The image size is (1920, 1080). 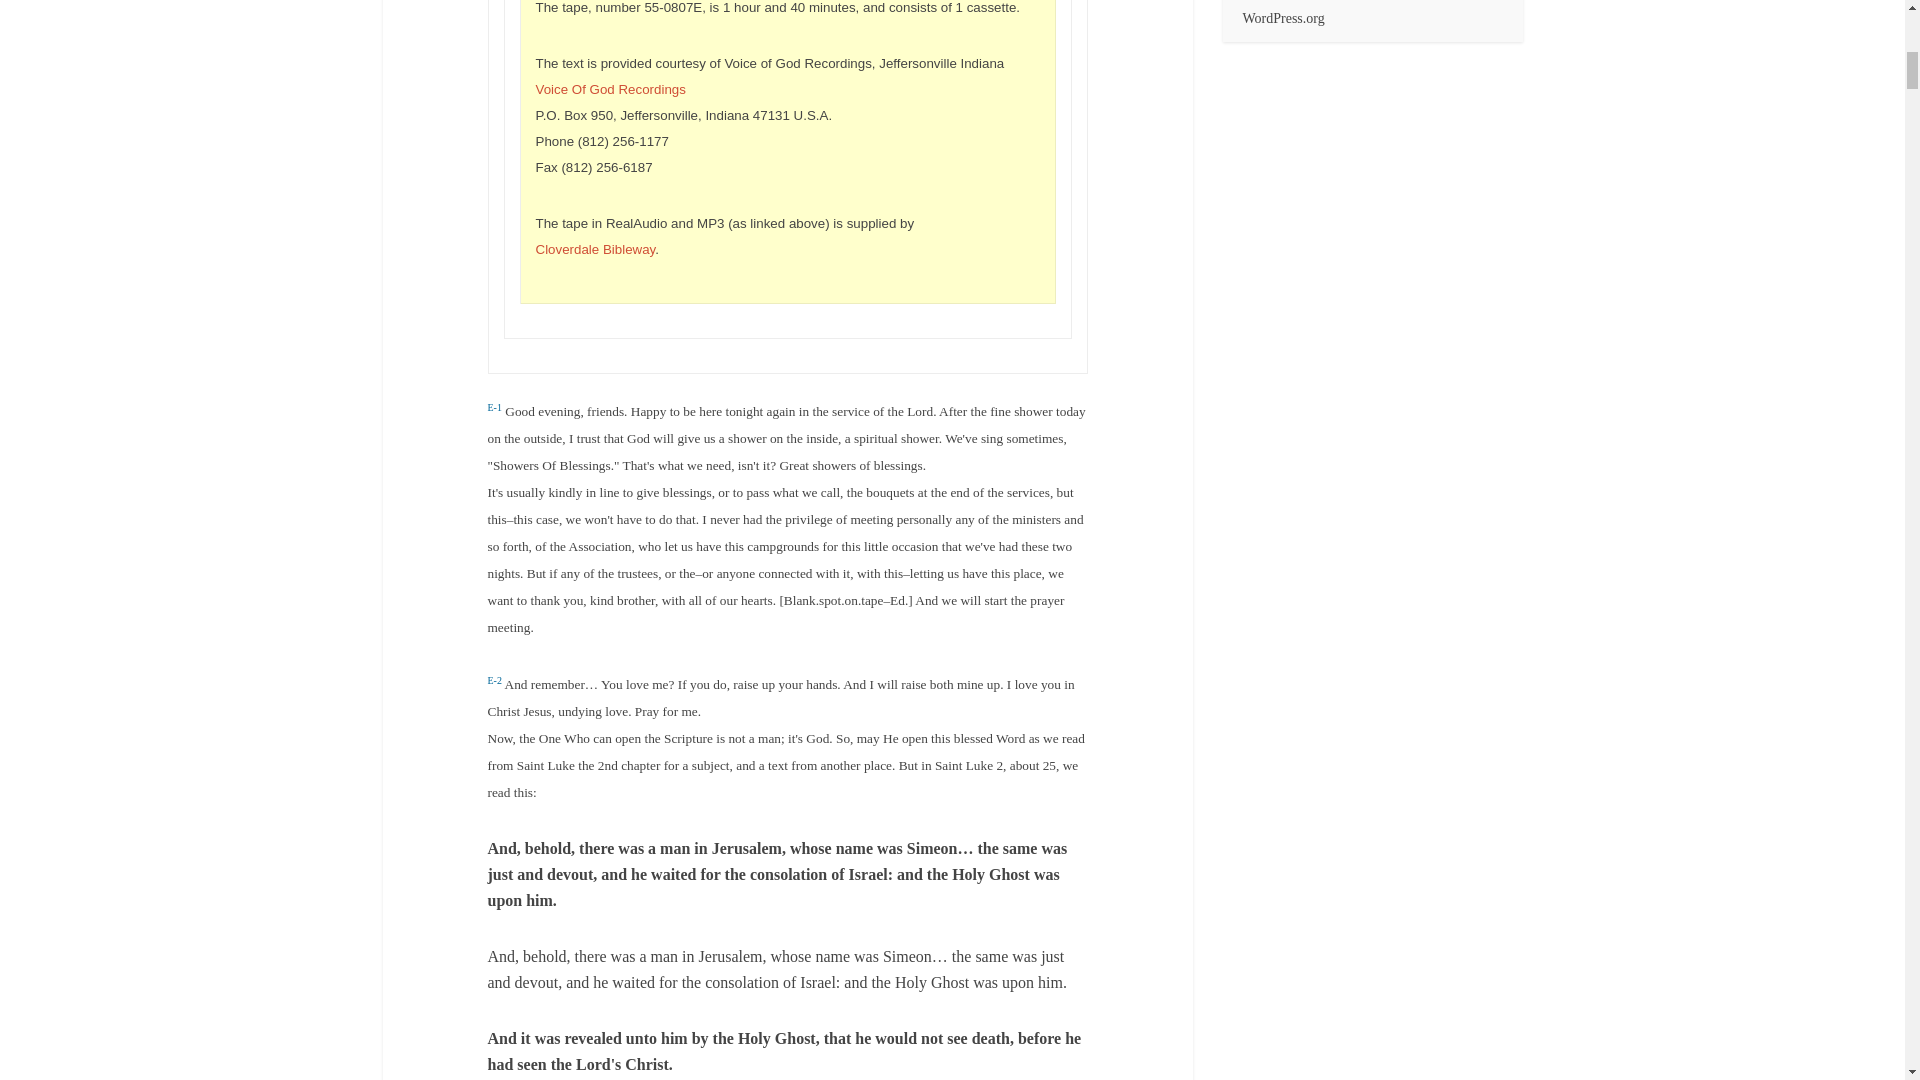 What do you see at coordinates (610, 90) in the screenshot?
I see `VOGR` at bounding box center [610, 90].